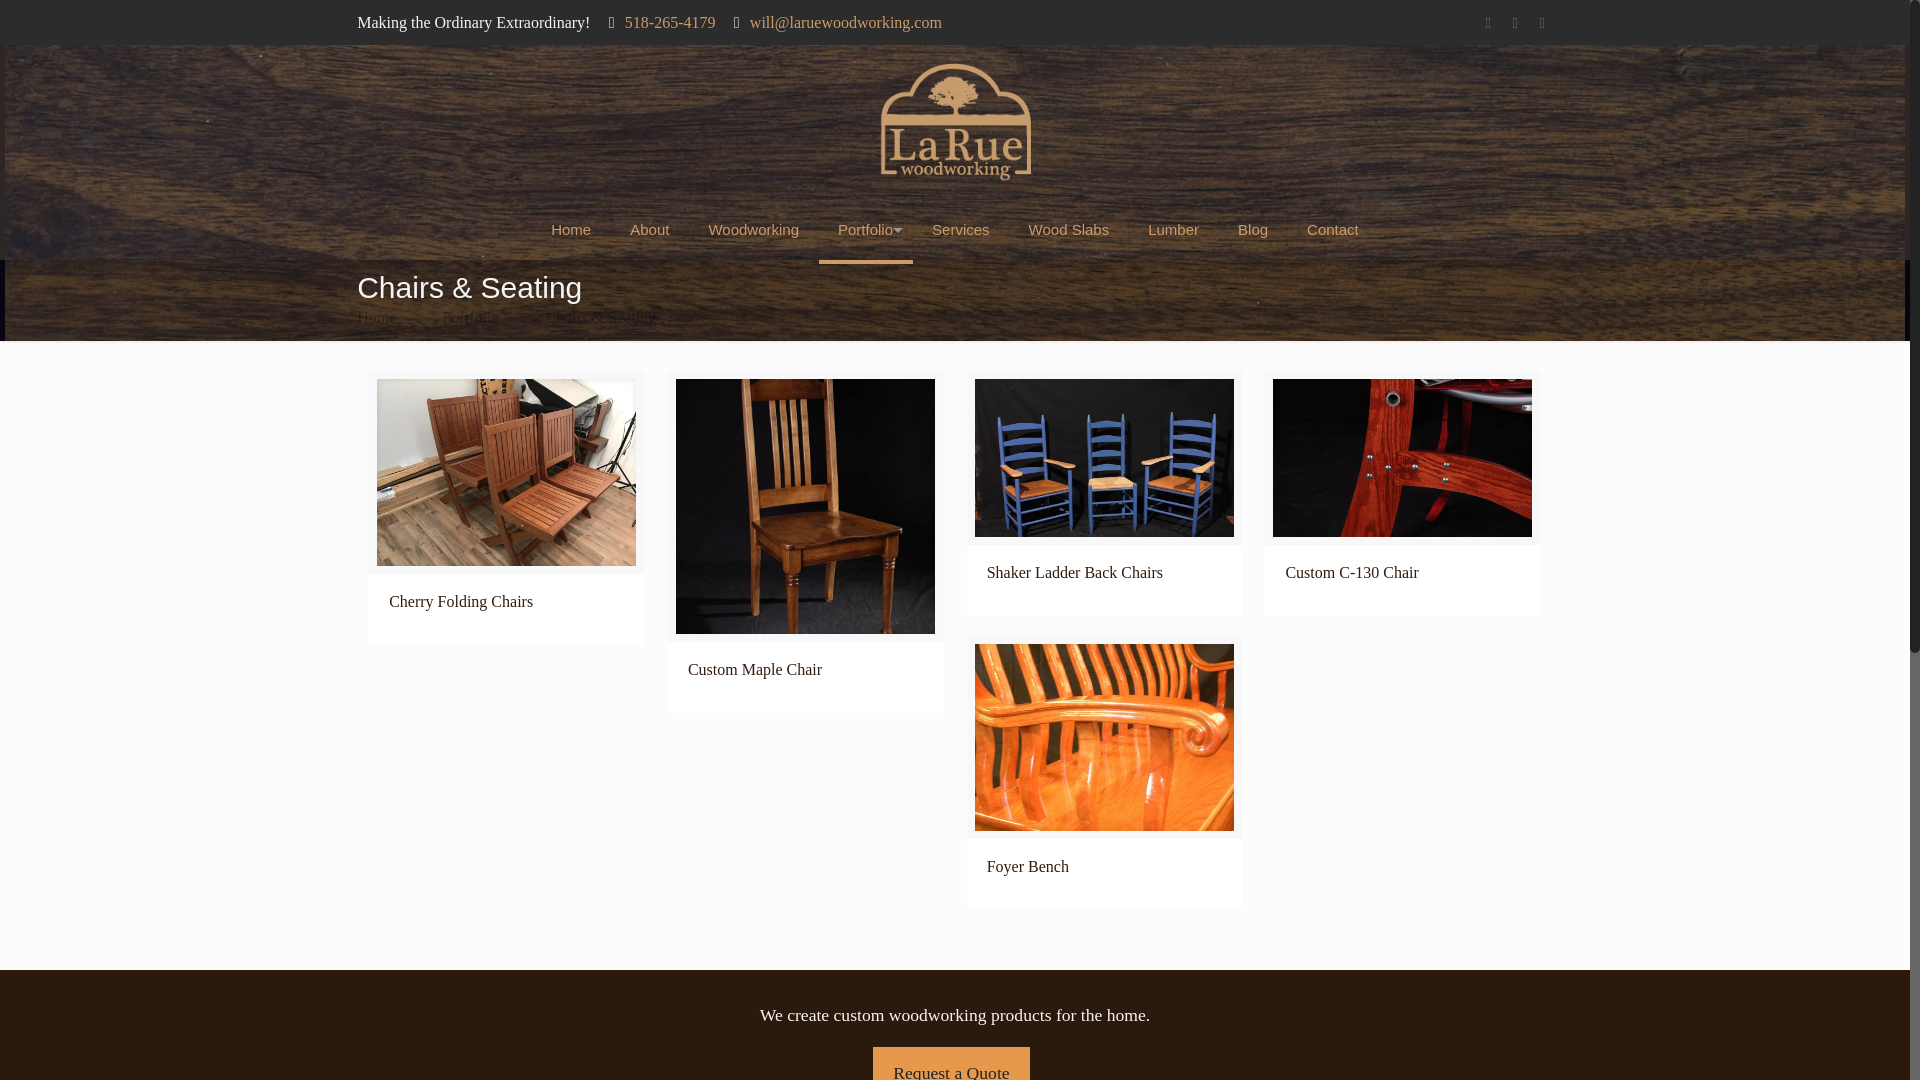 This screenshot has width=1920, height=1080. Describe the element at coordinates (1516, 23) in the screenshot. I see `Twitter` at that location.